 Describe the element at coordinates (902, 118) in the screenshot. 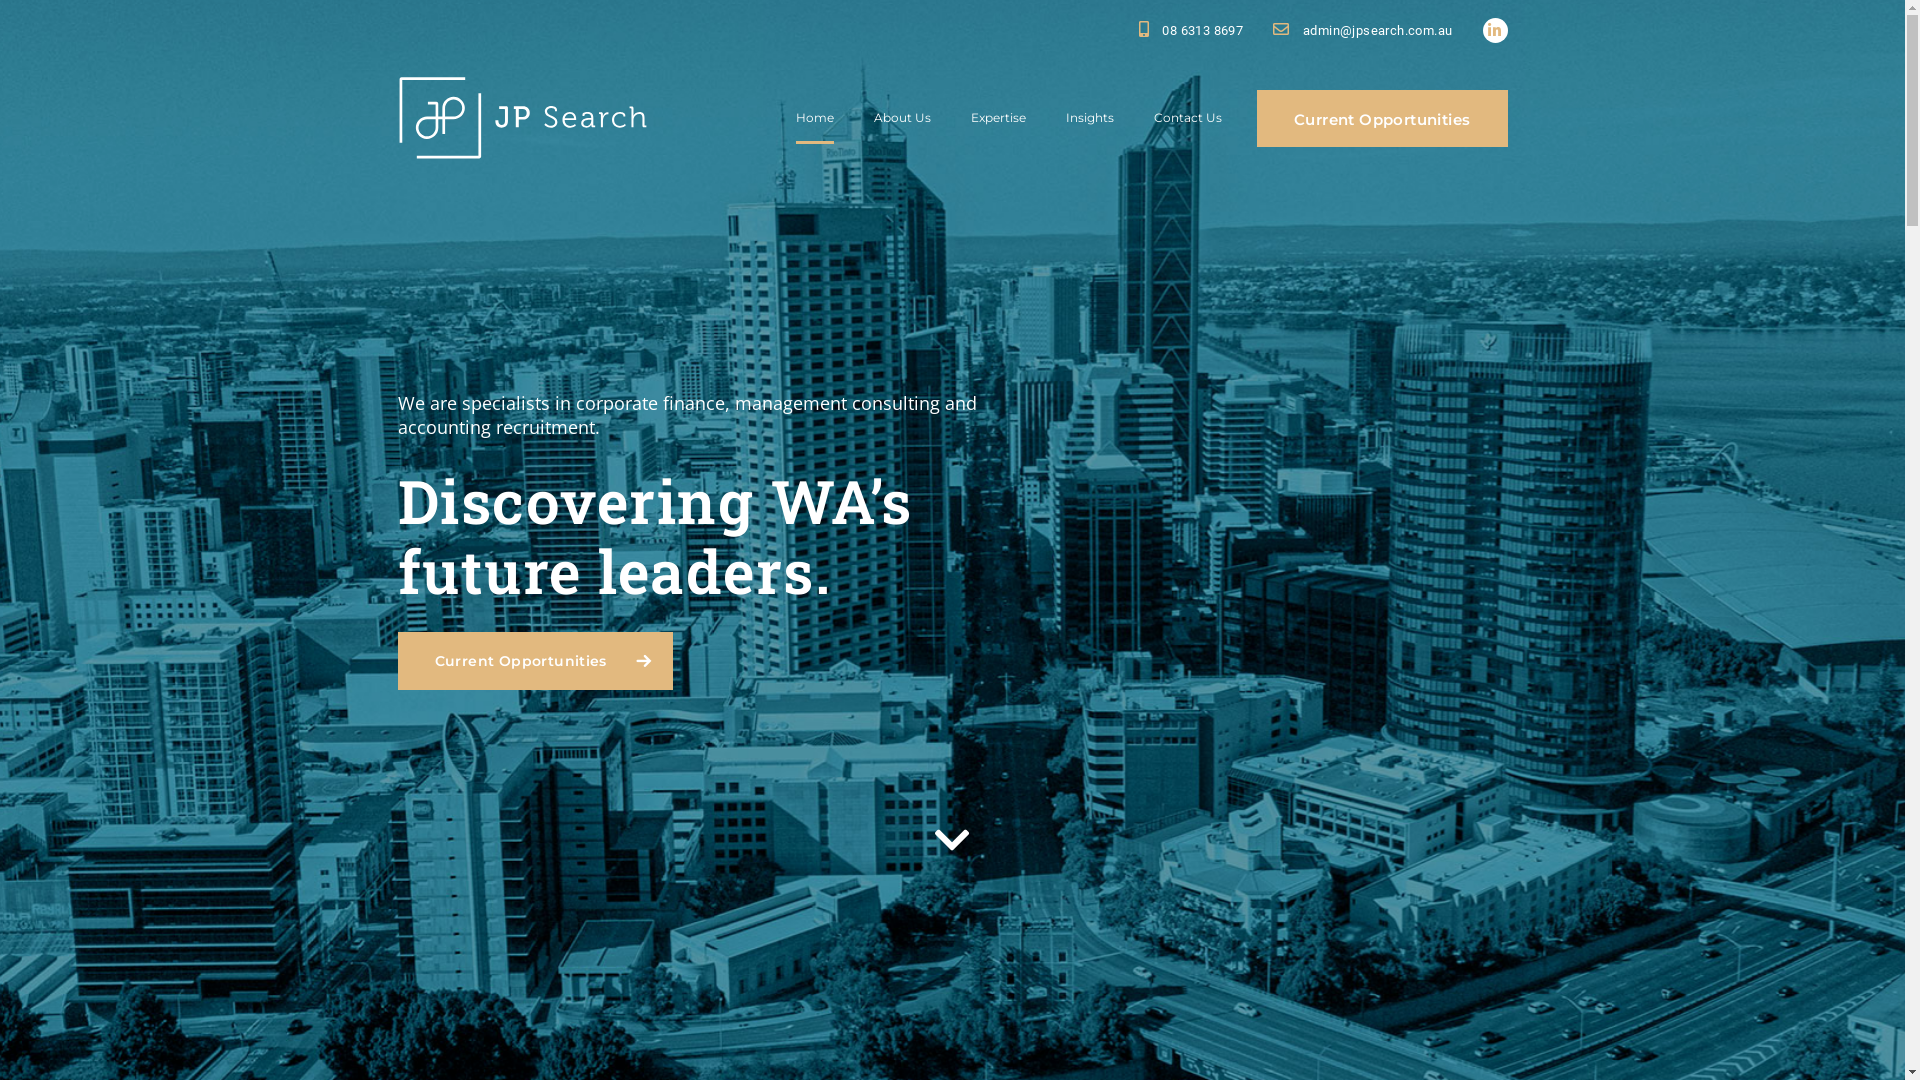

I see `About Us` at that location.